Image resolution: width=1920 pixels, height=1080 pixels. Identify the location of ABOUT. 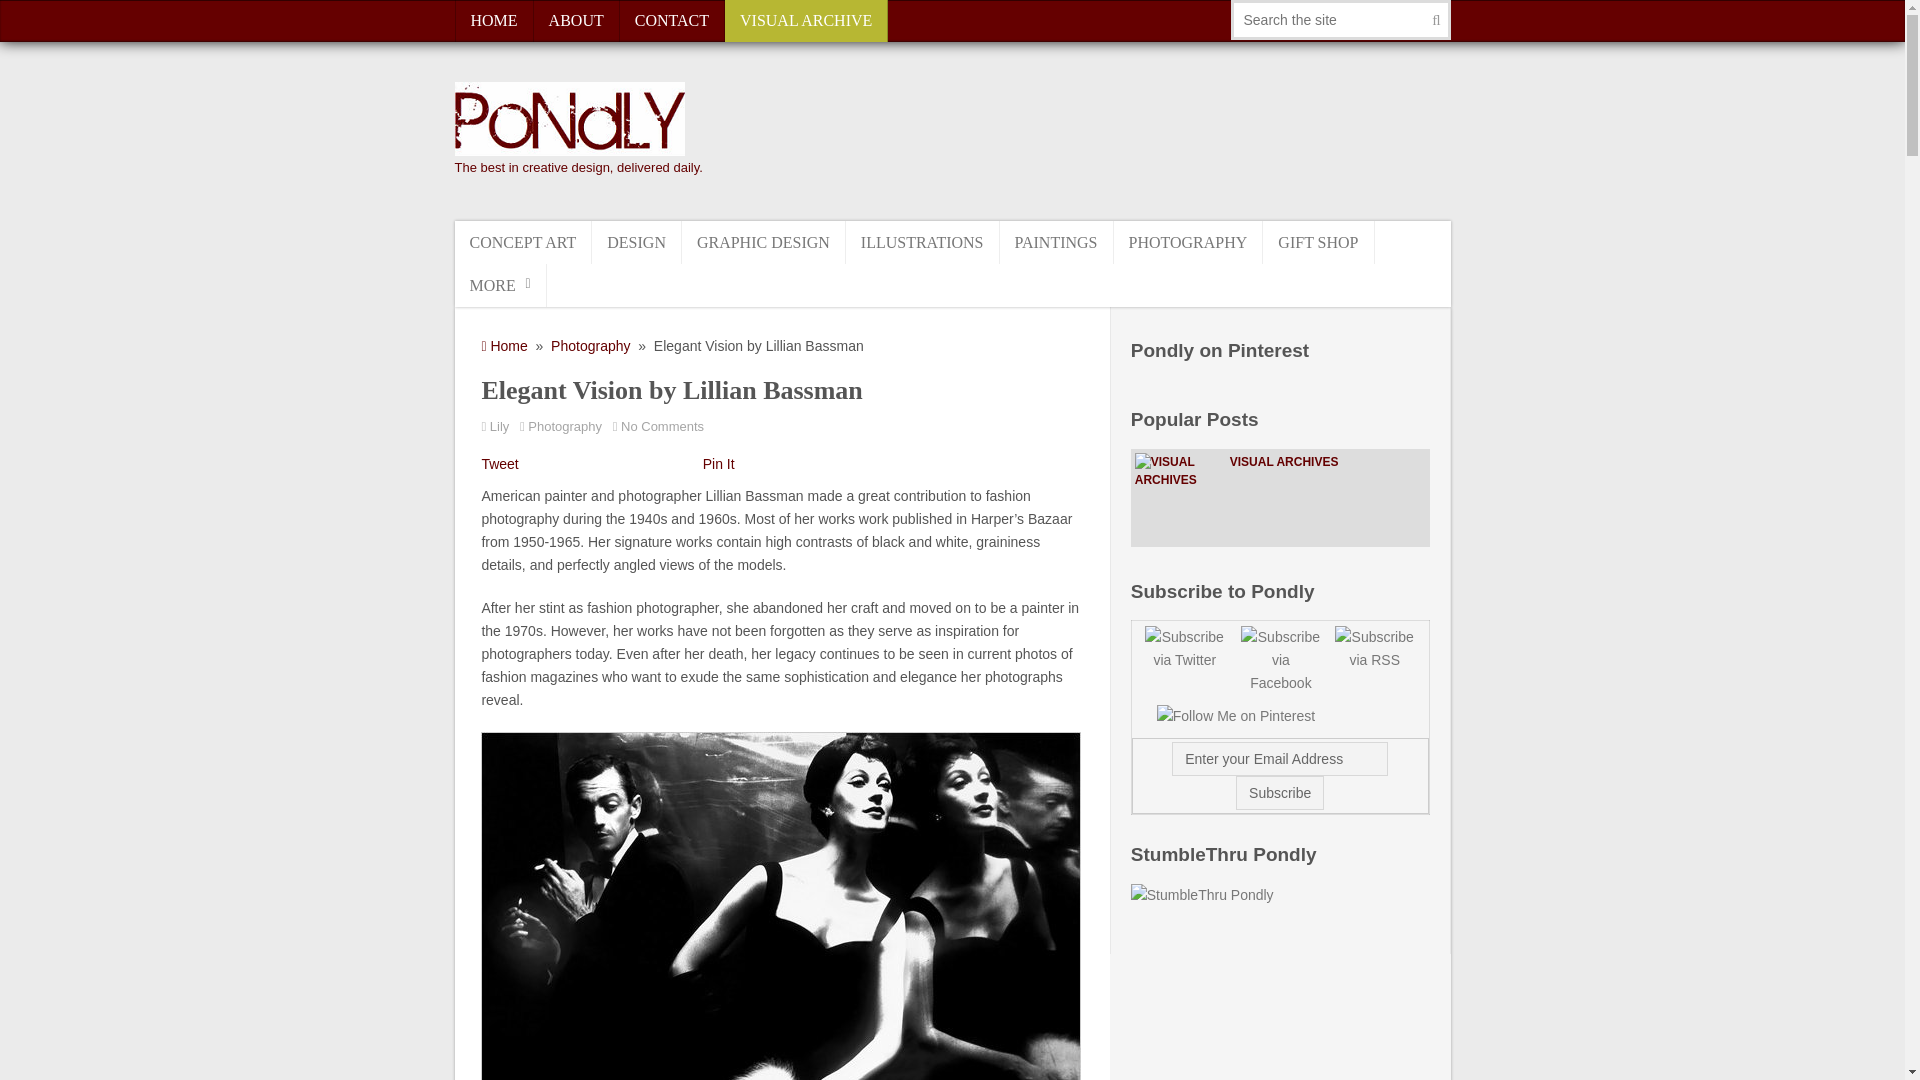
(576, 21).